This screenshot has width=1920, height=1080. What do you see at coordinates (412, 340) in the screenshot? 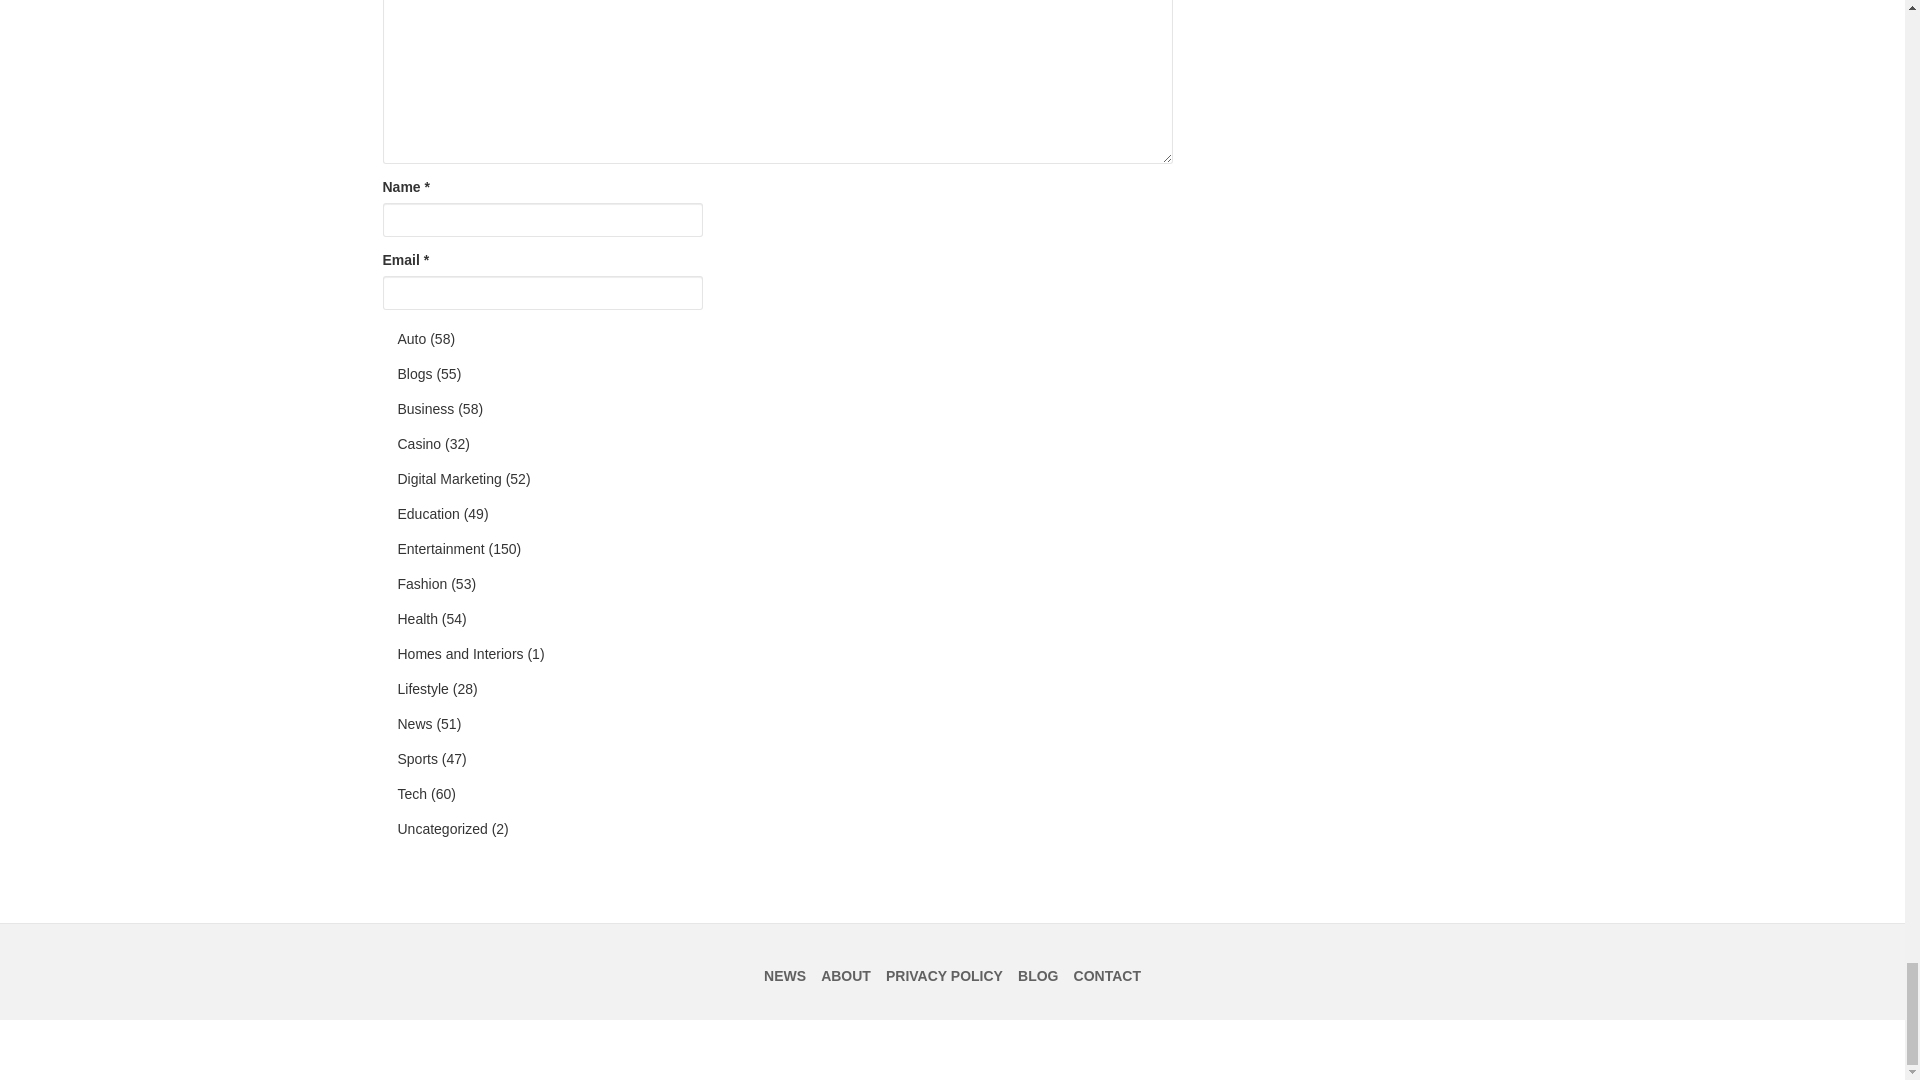
I see `Auto` at bounding box center [412, 340].